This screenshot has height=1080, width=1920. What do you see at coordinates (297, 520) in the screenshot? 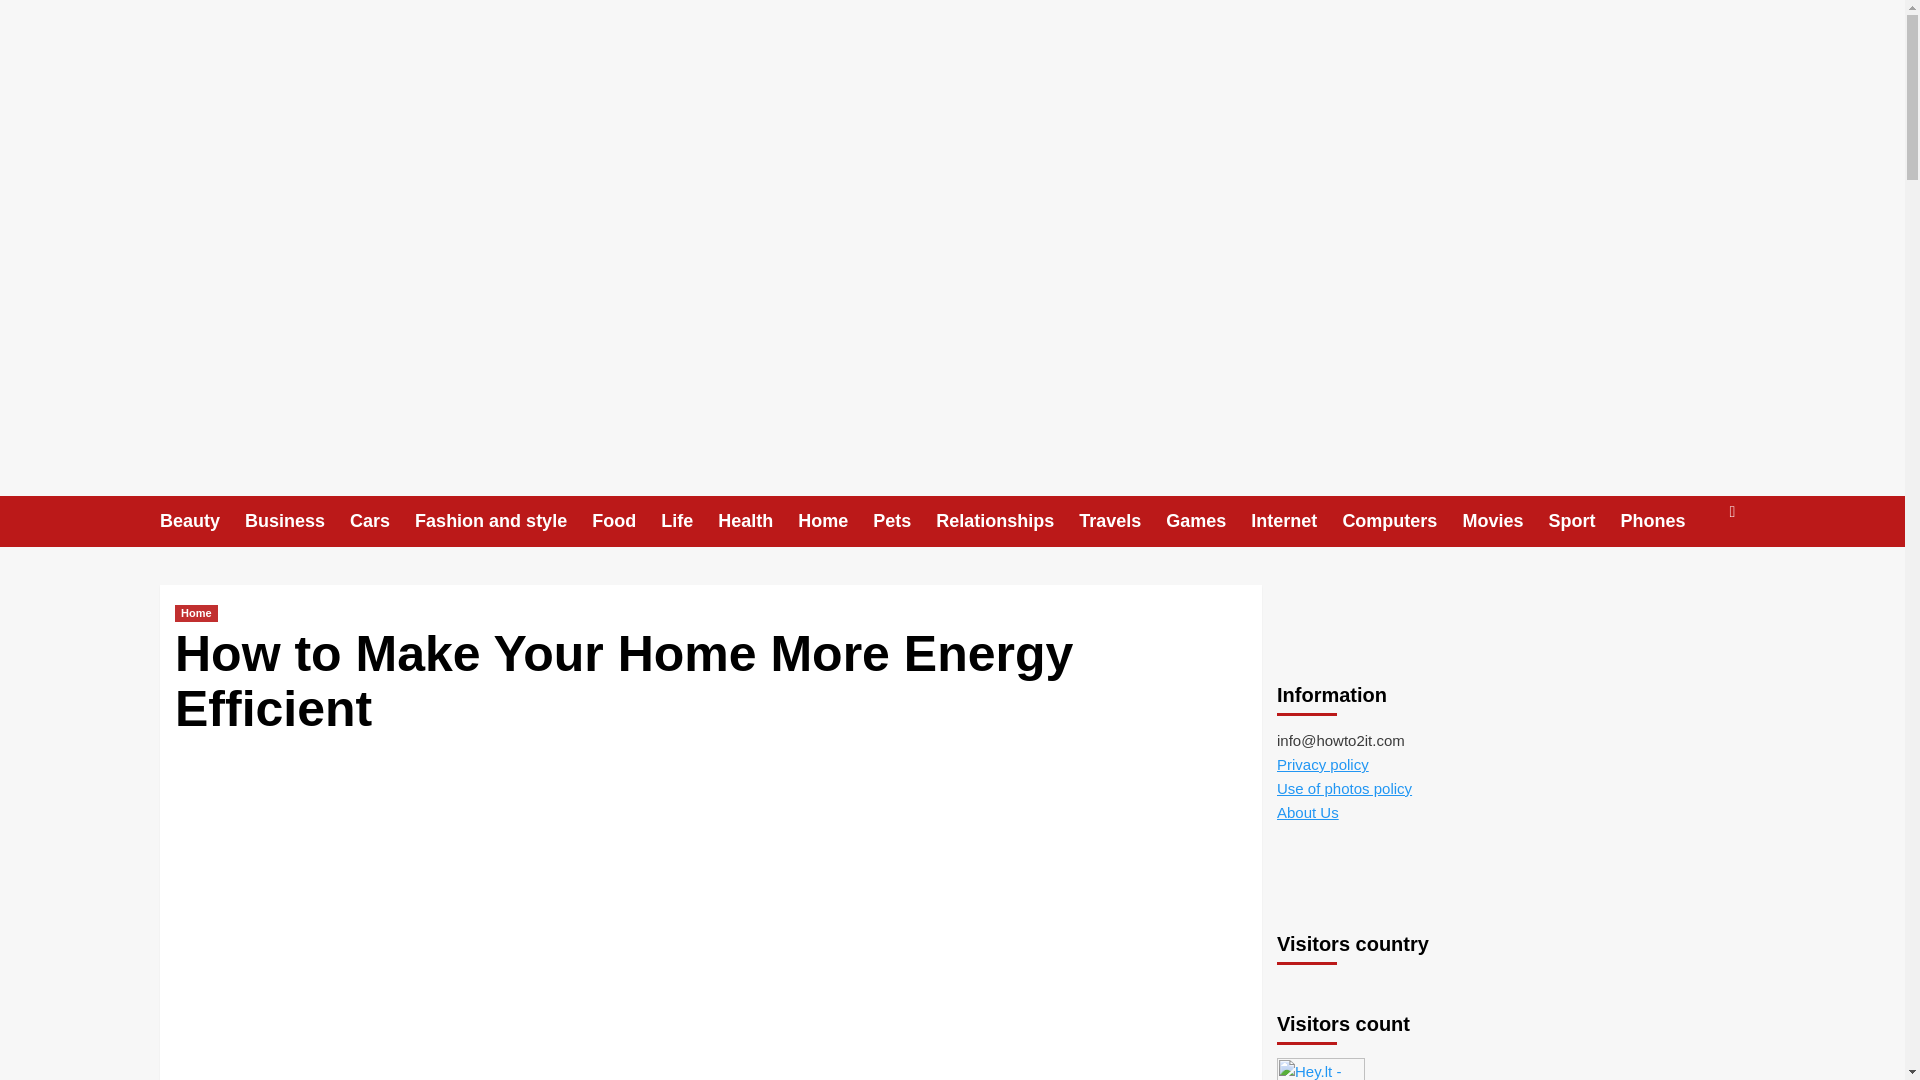
I see `Business` at bounding box center [297, 520].